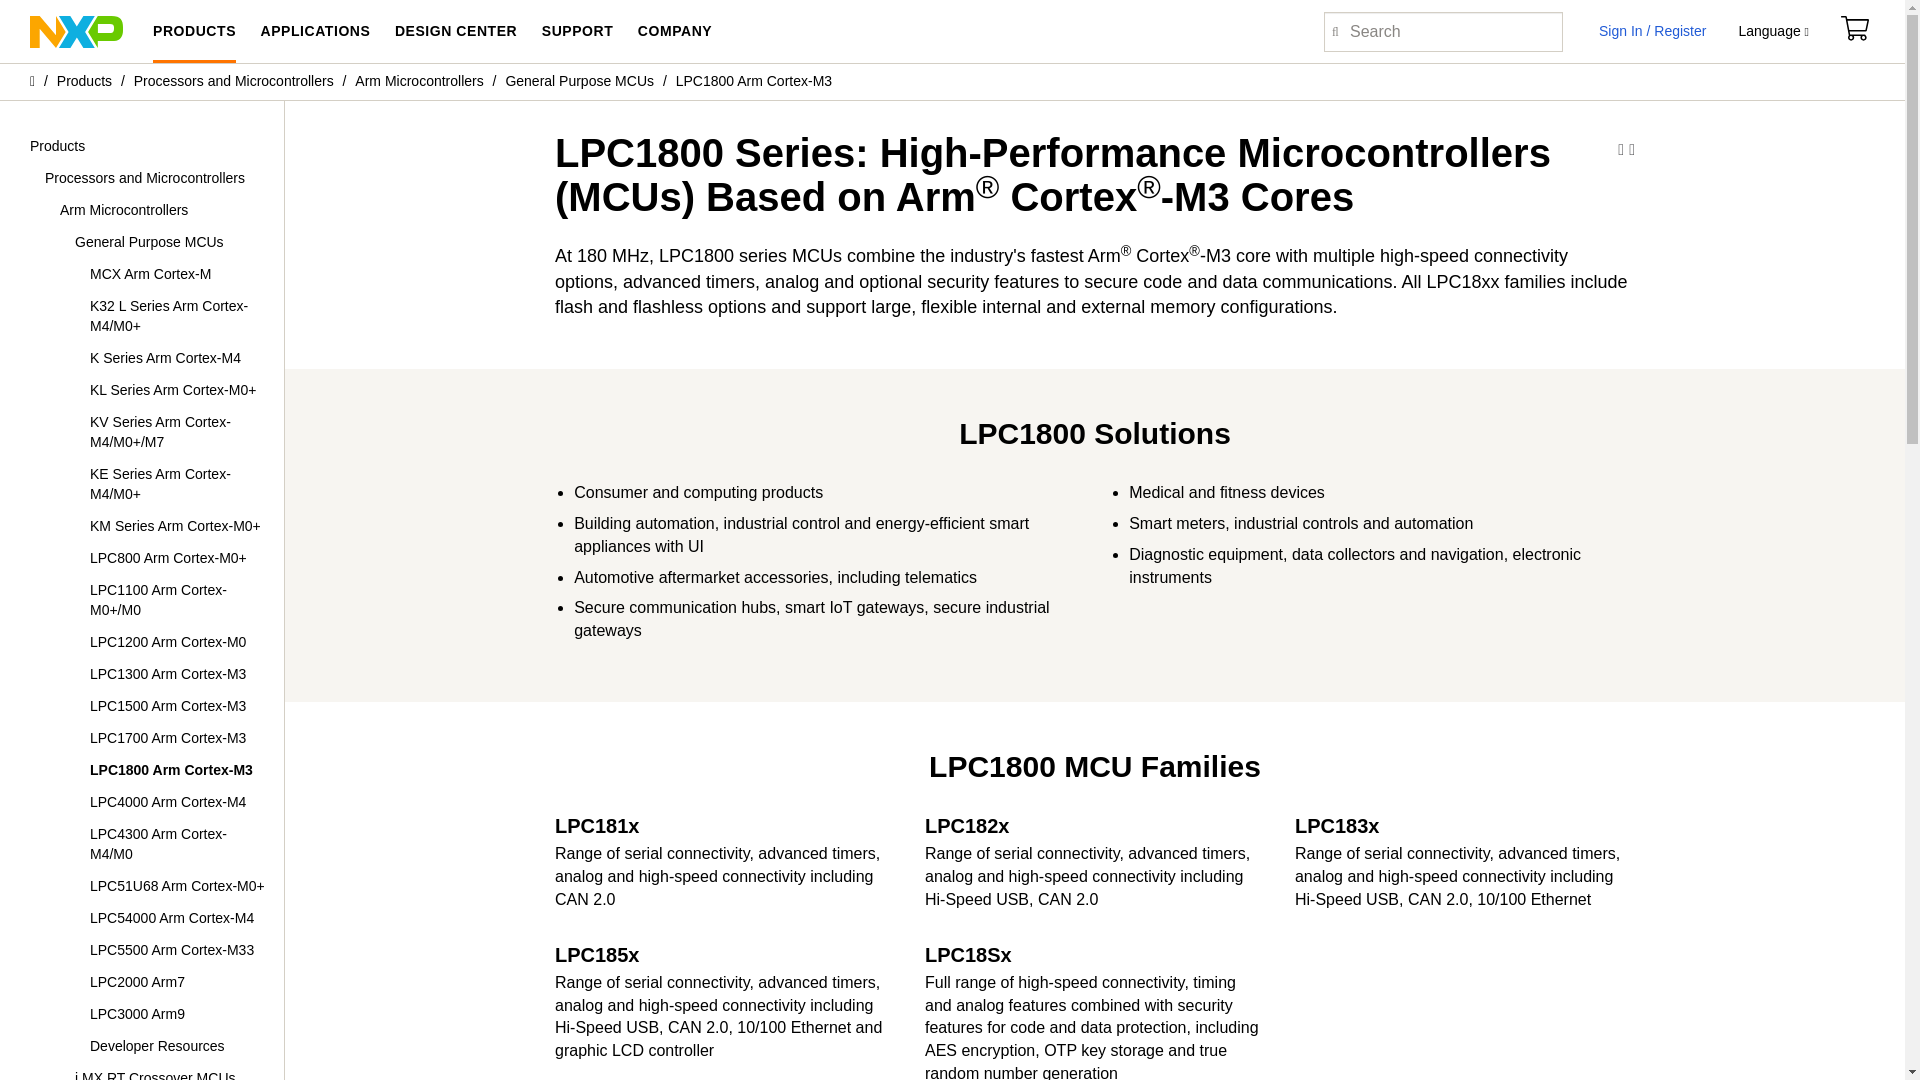  I want to click on PRODUCTS, so click(194, 31).